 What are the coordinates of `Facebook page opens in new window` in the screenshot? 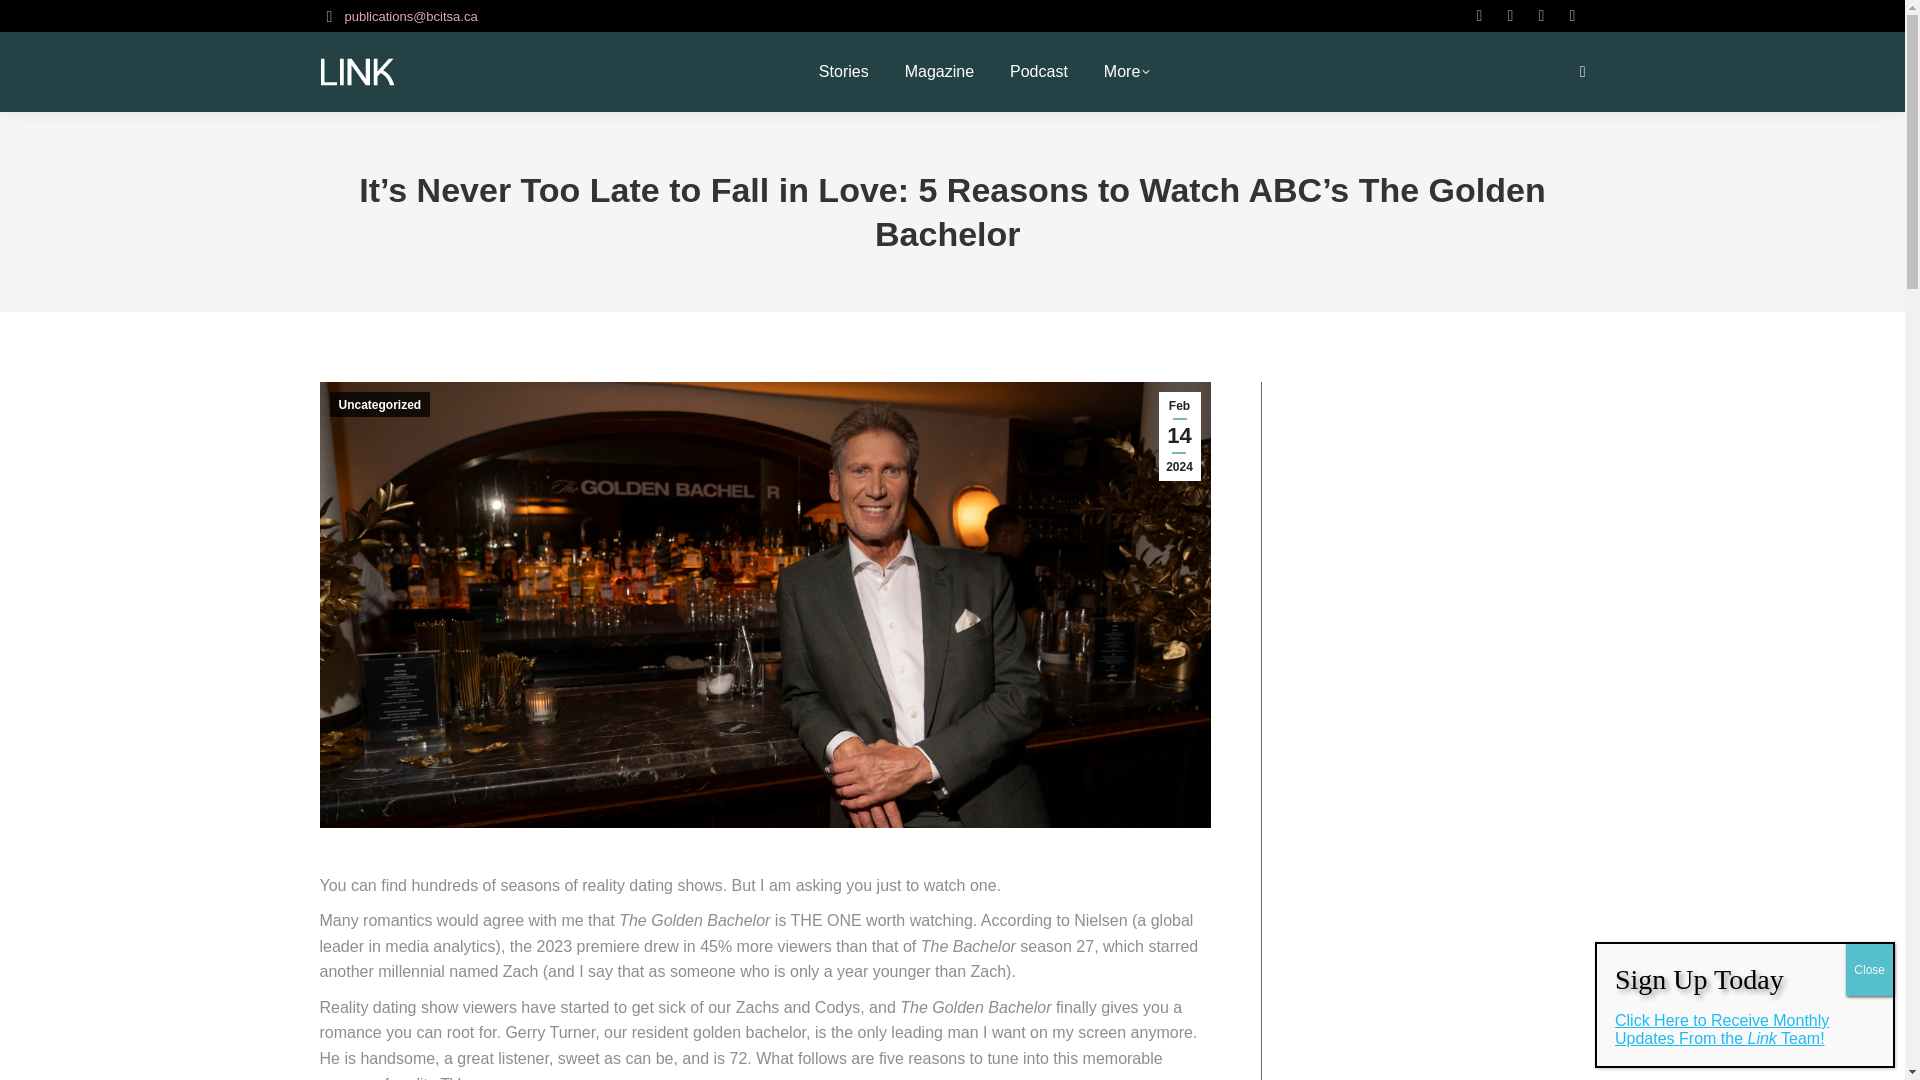 It's located at (1540, 16).